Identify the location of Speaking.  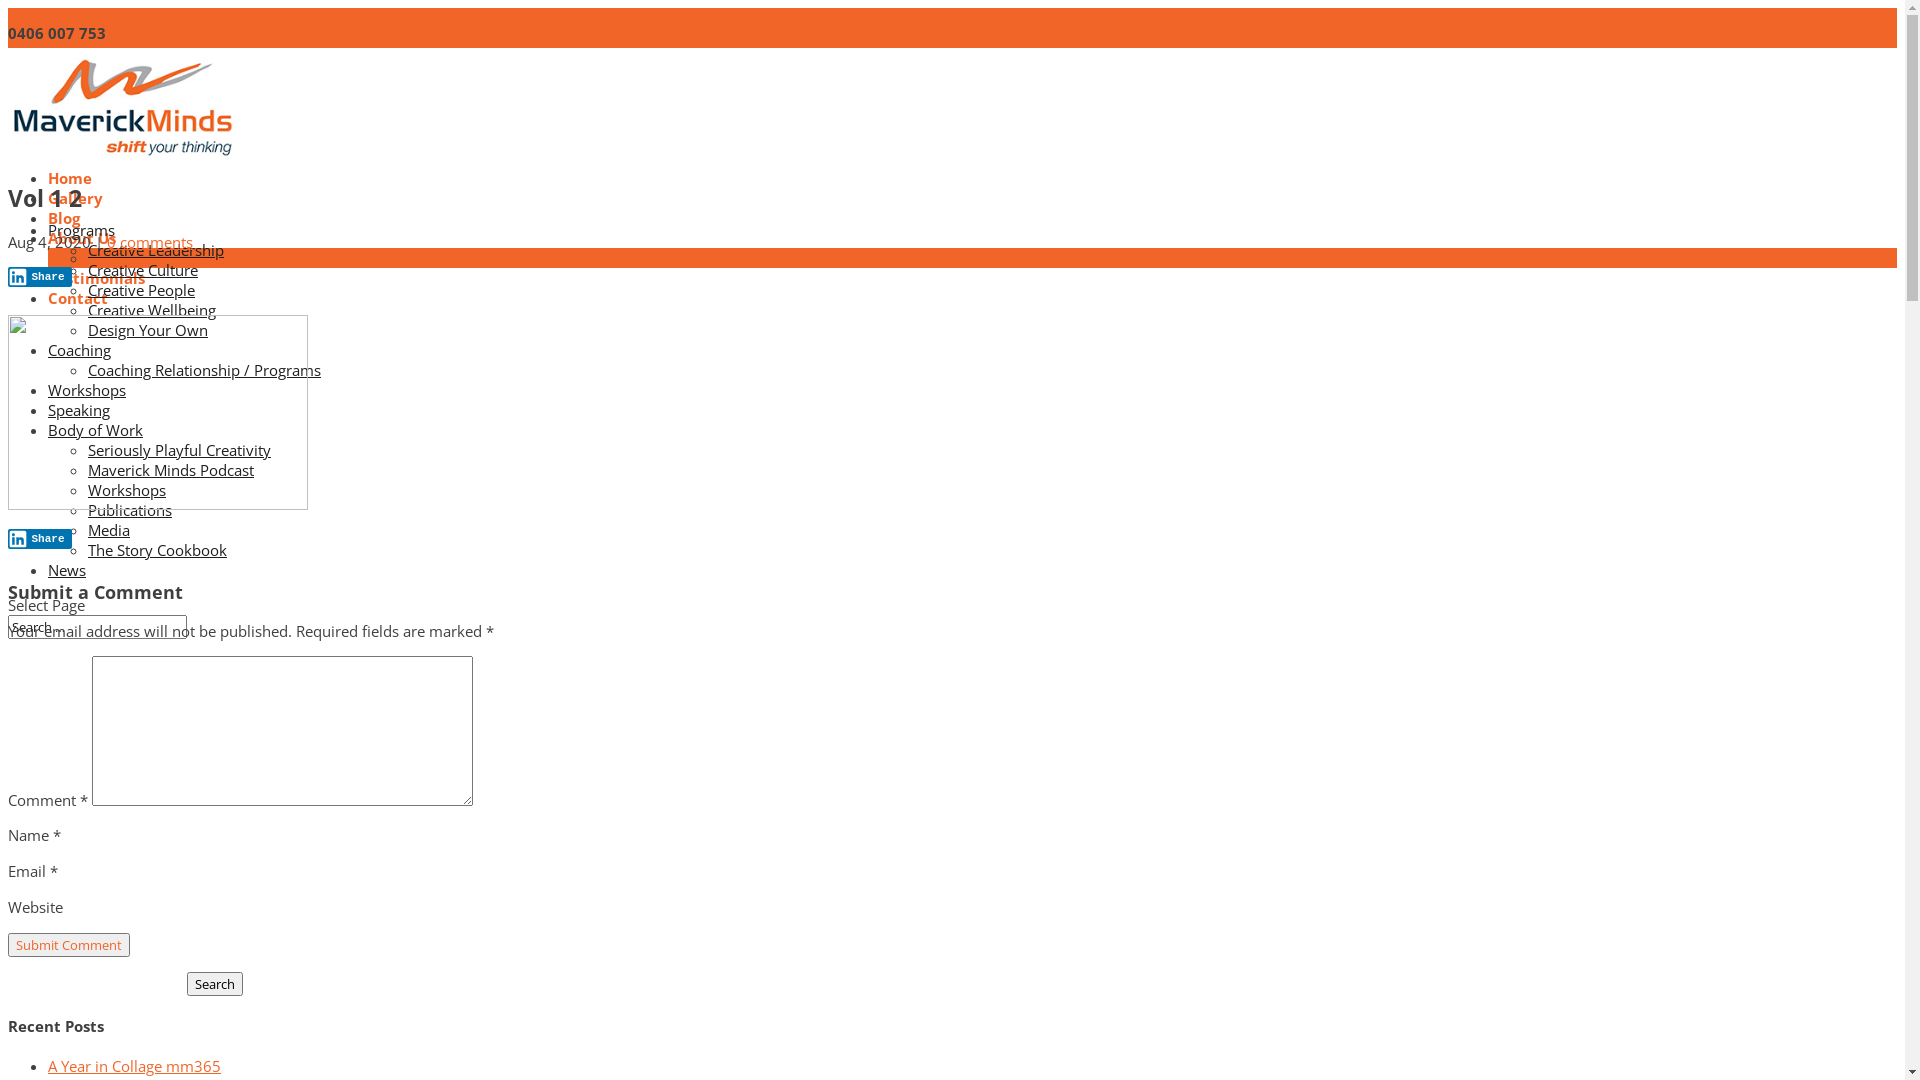
(79, 432).